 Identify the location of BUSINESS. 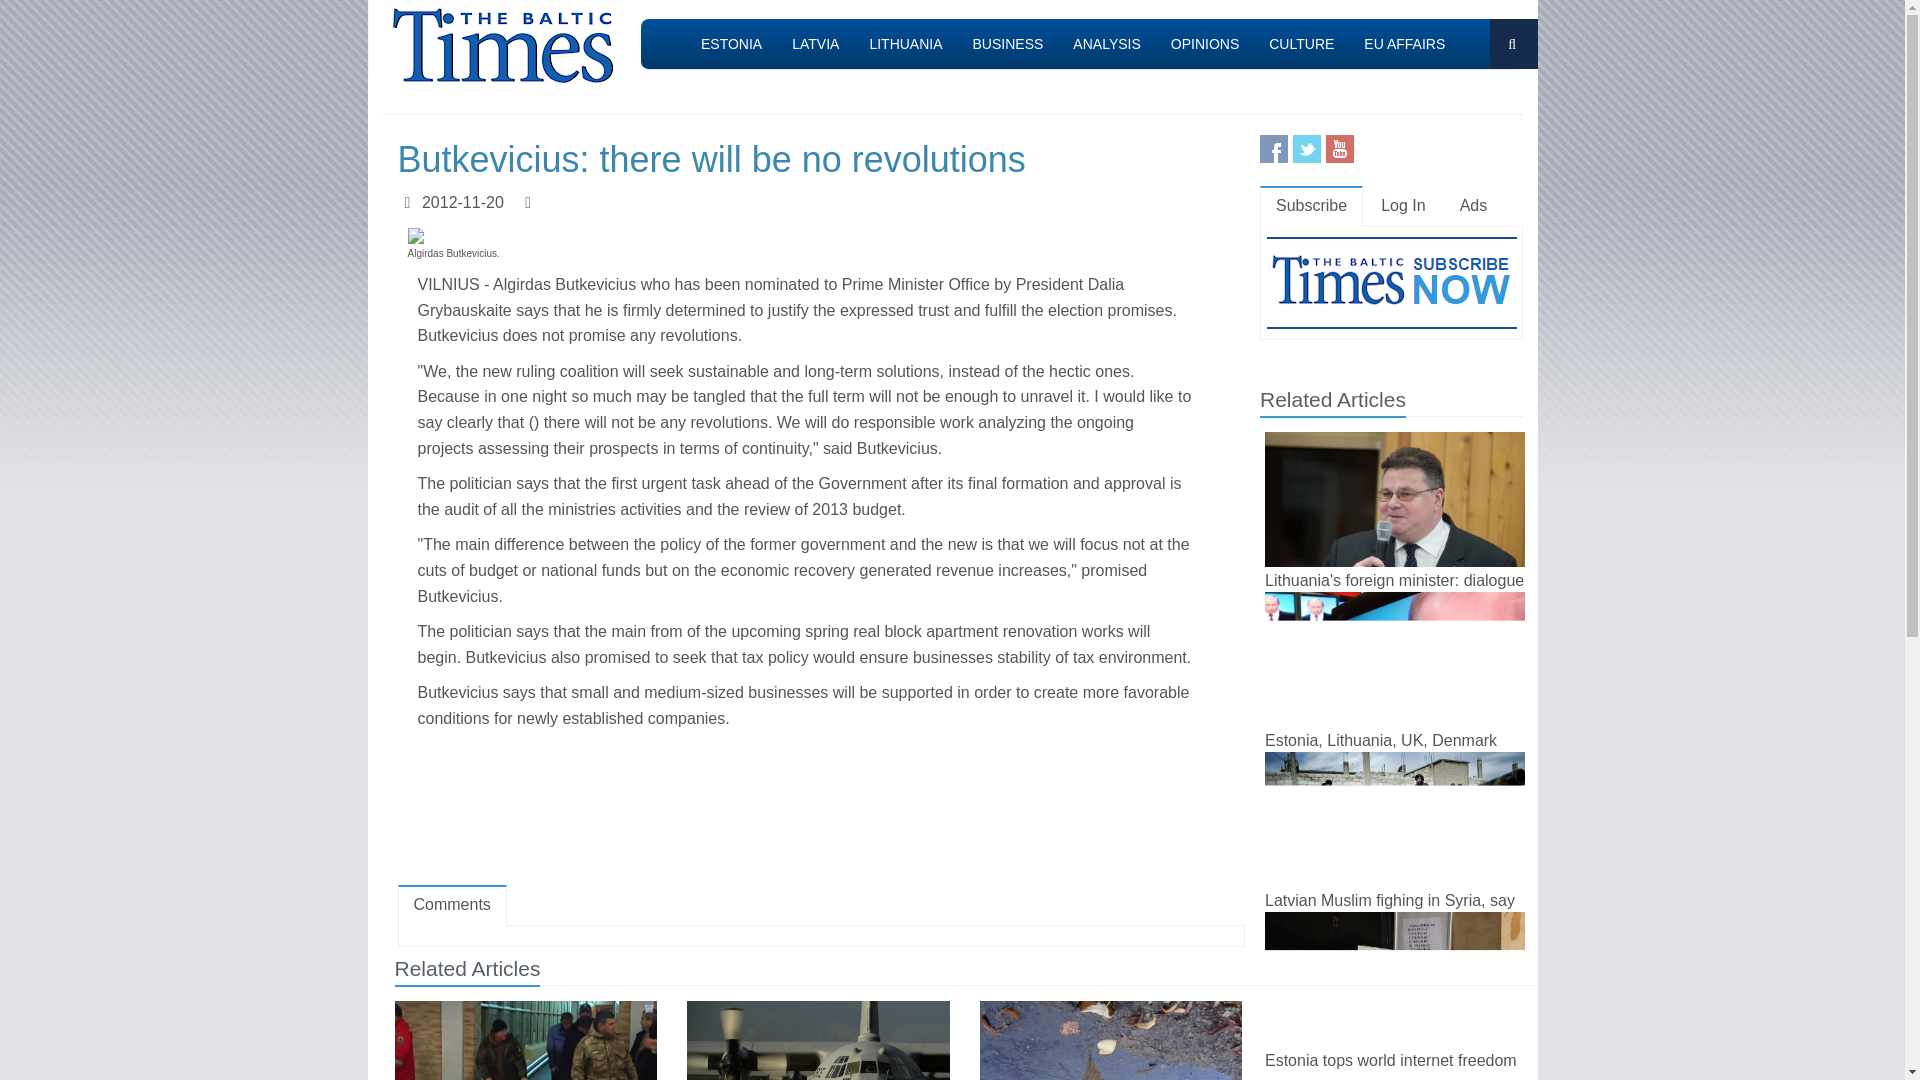
(1008, 44).